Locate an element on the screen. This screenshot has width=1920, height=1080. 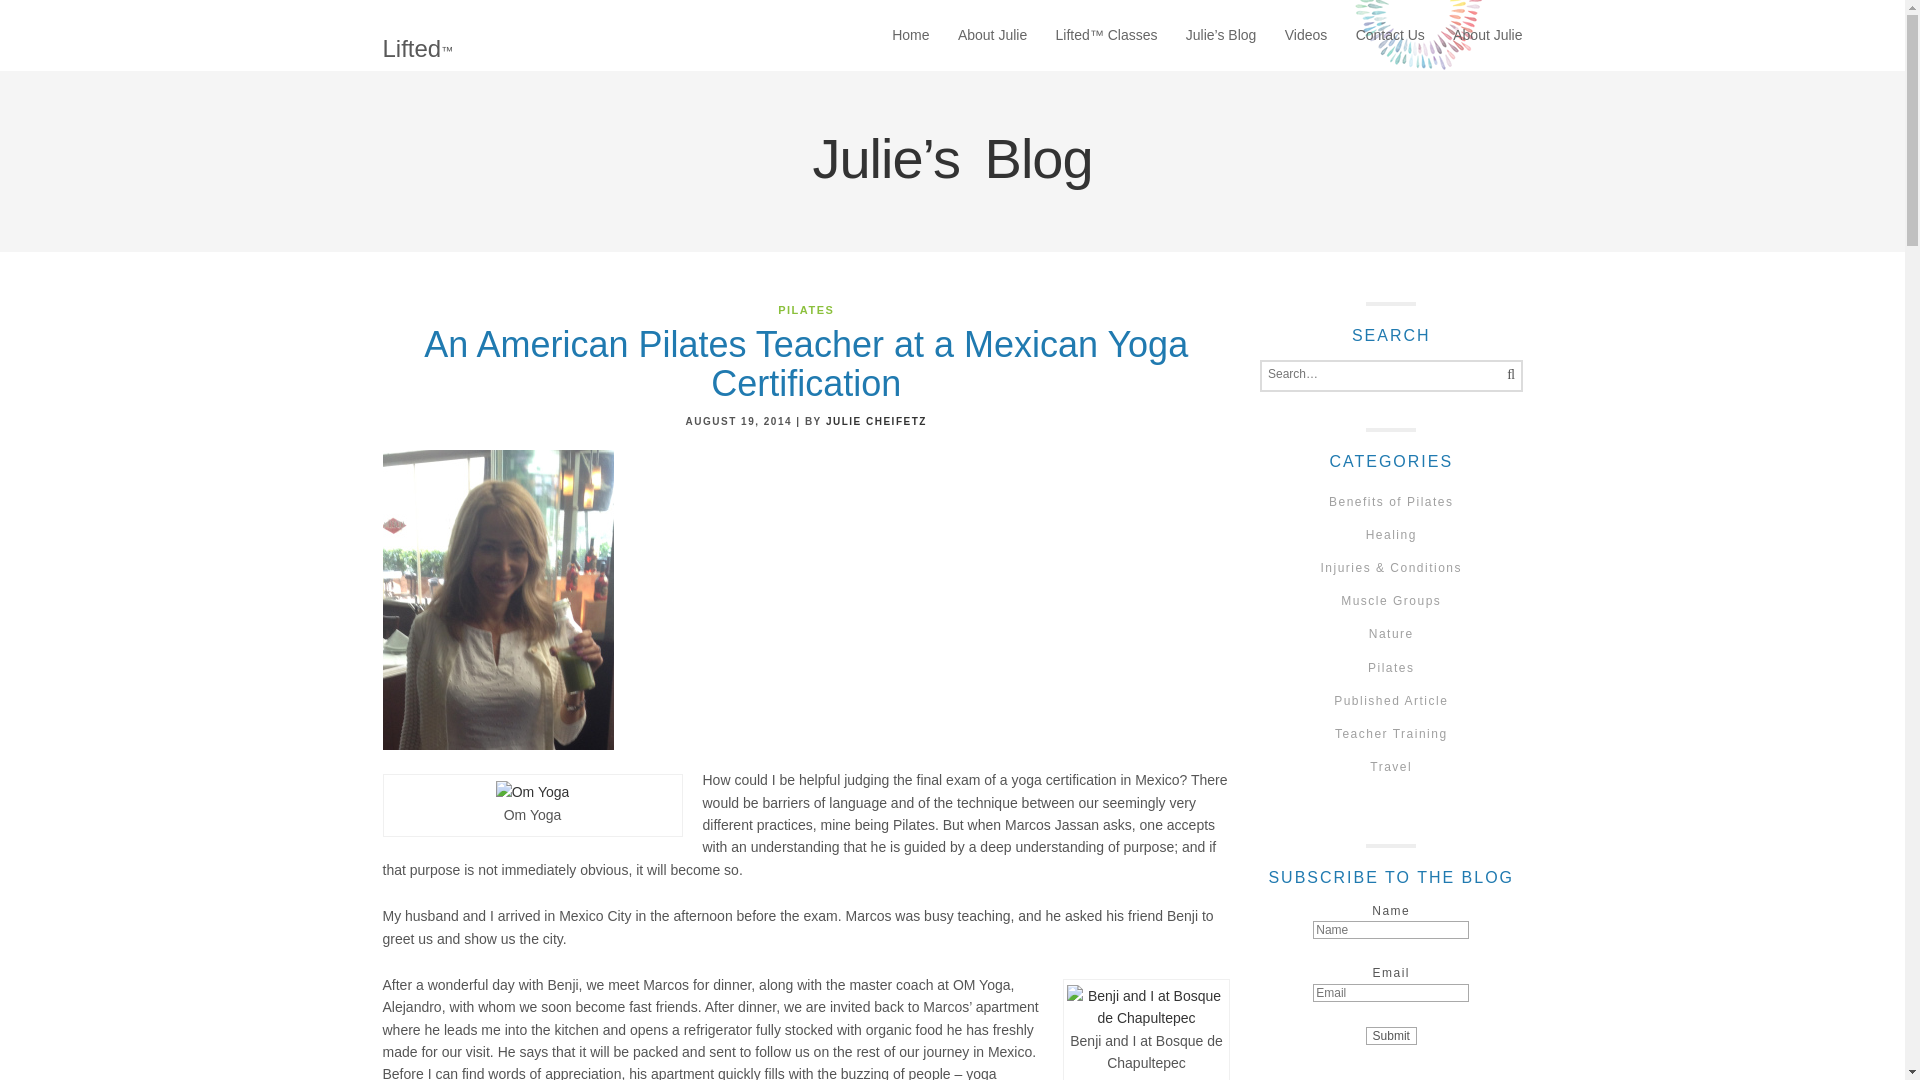
Contact Us is located at coordinates (1390, 36).